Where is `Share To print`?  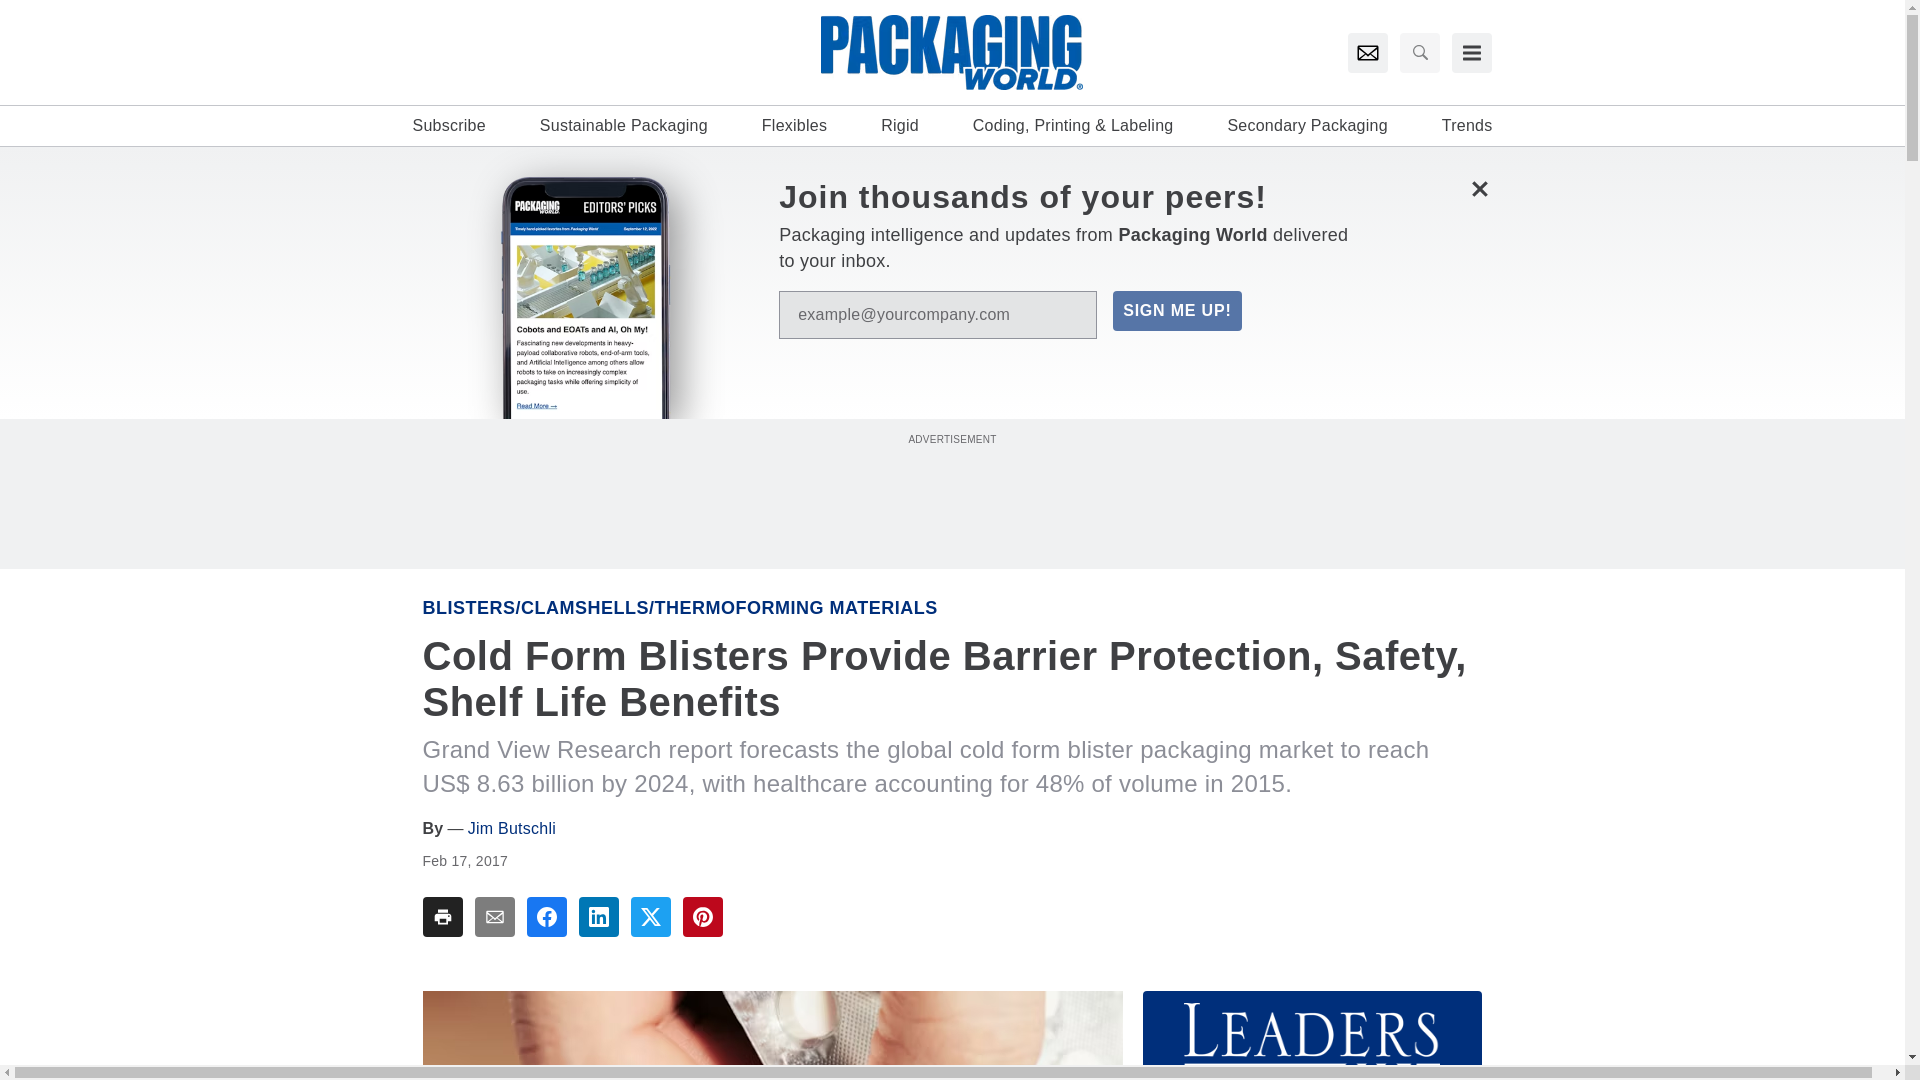 Share To print is located at coordinates (442, 917).